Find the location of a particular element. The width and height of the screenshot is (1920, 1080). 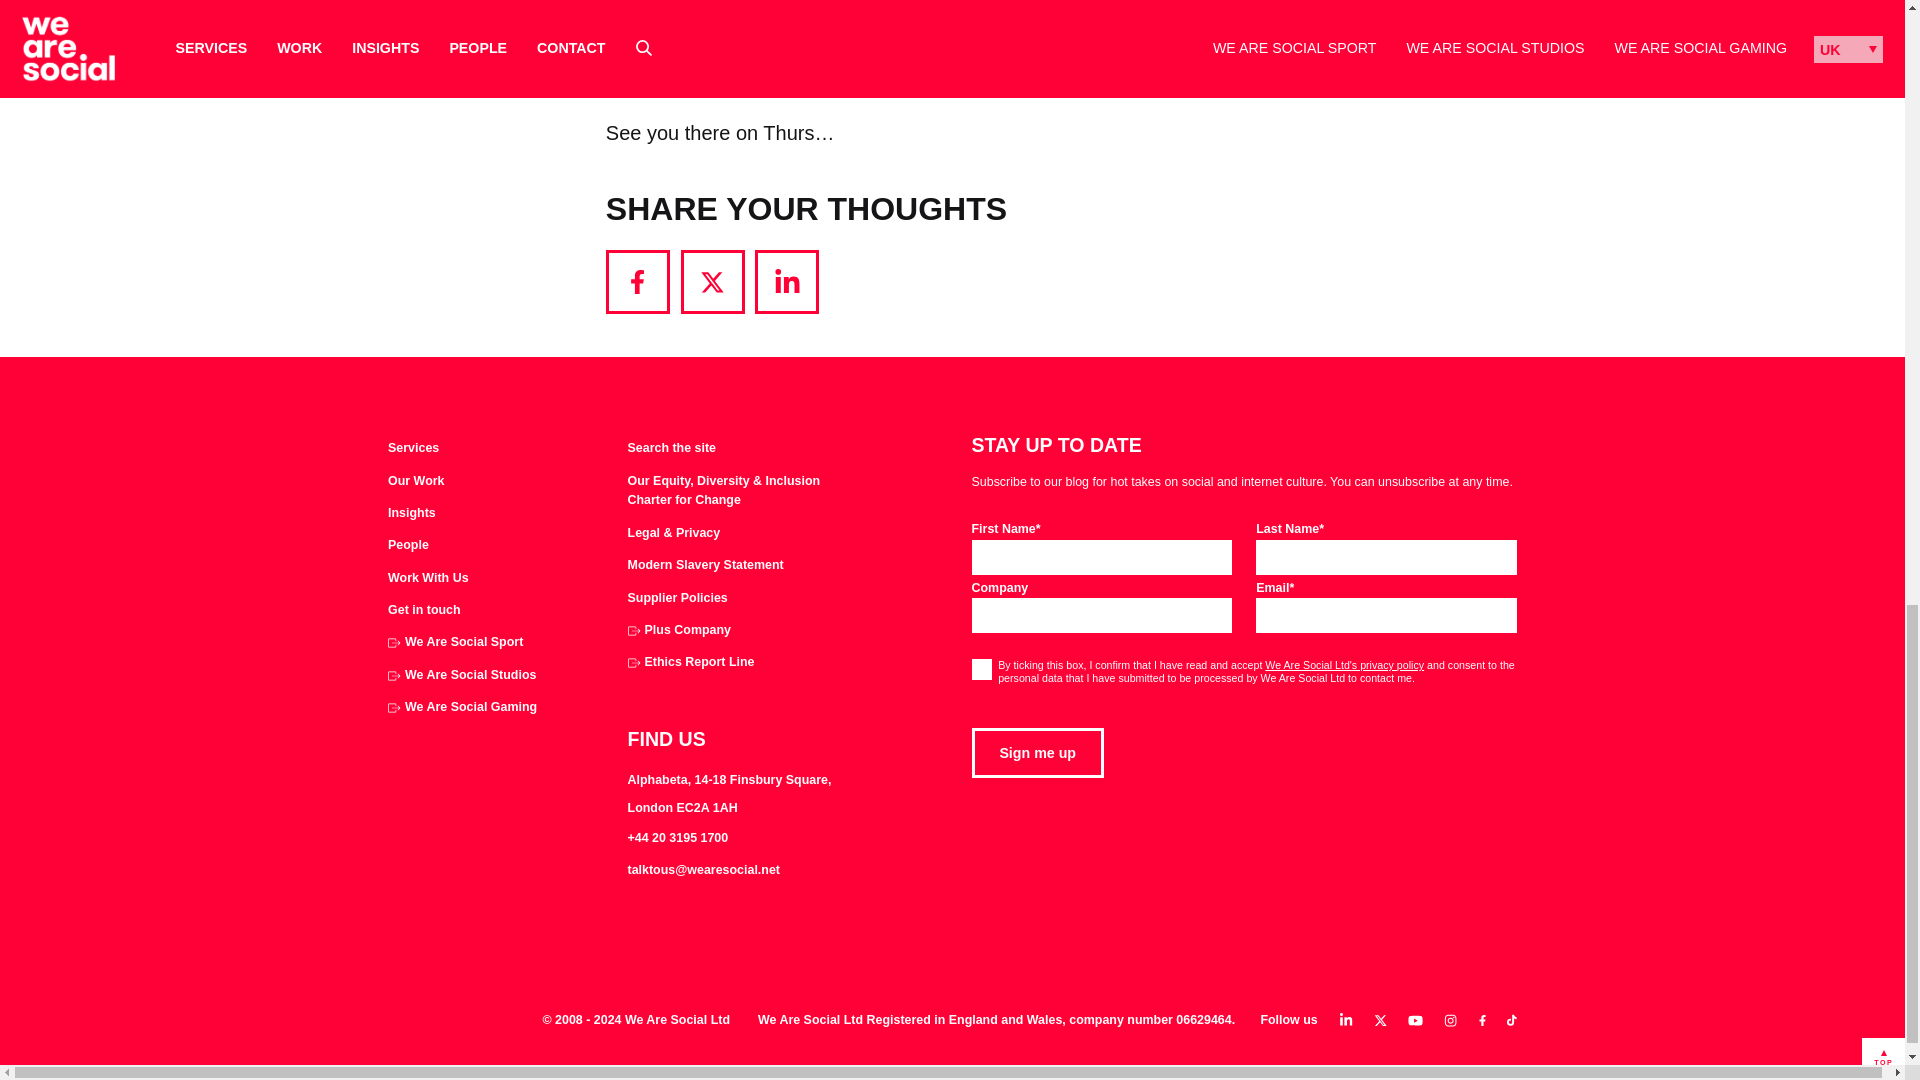

get your tickets now is located at coordinates (944, 70).